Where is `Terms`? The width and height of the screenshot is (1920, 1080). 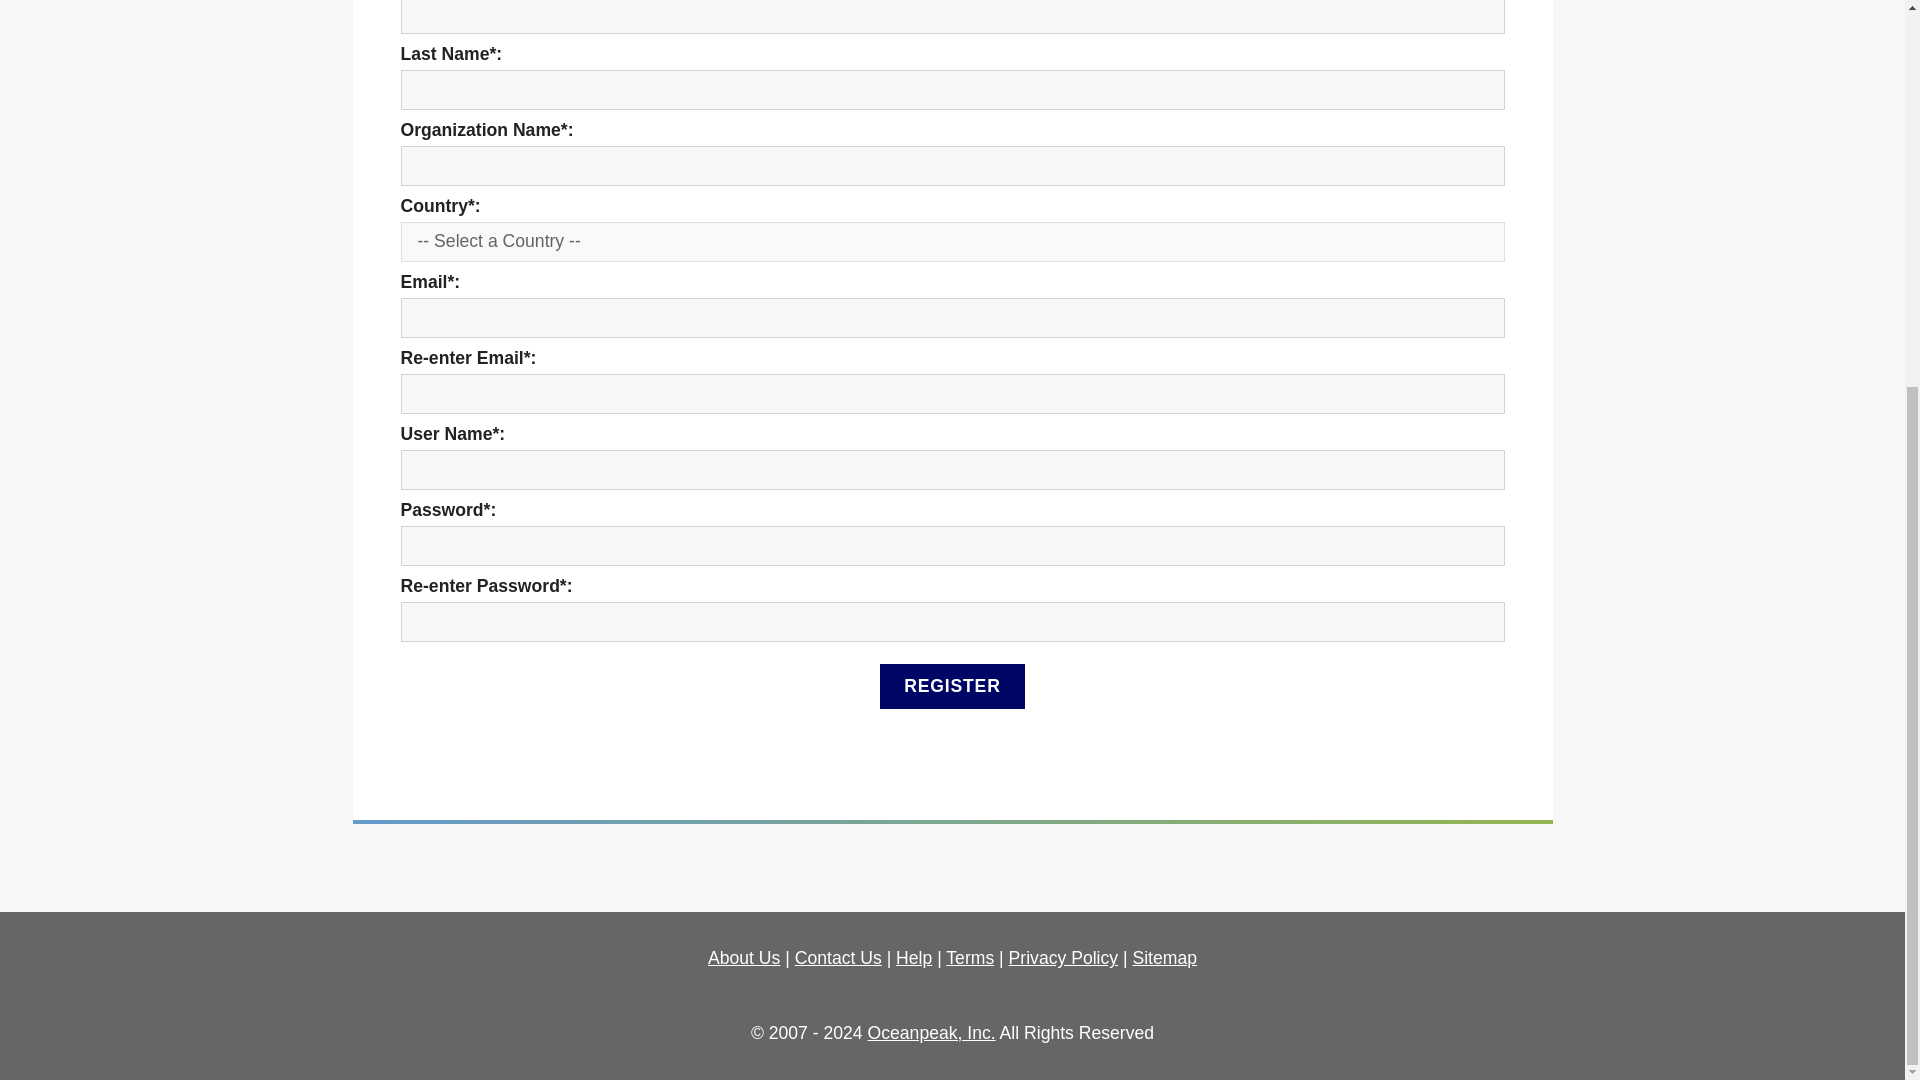 Terms is located at coordinates (970, 958).